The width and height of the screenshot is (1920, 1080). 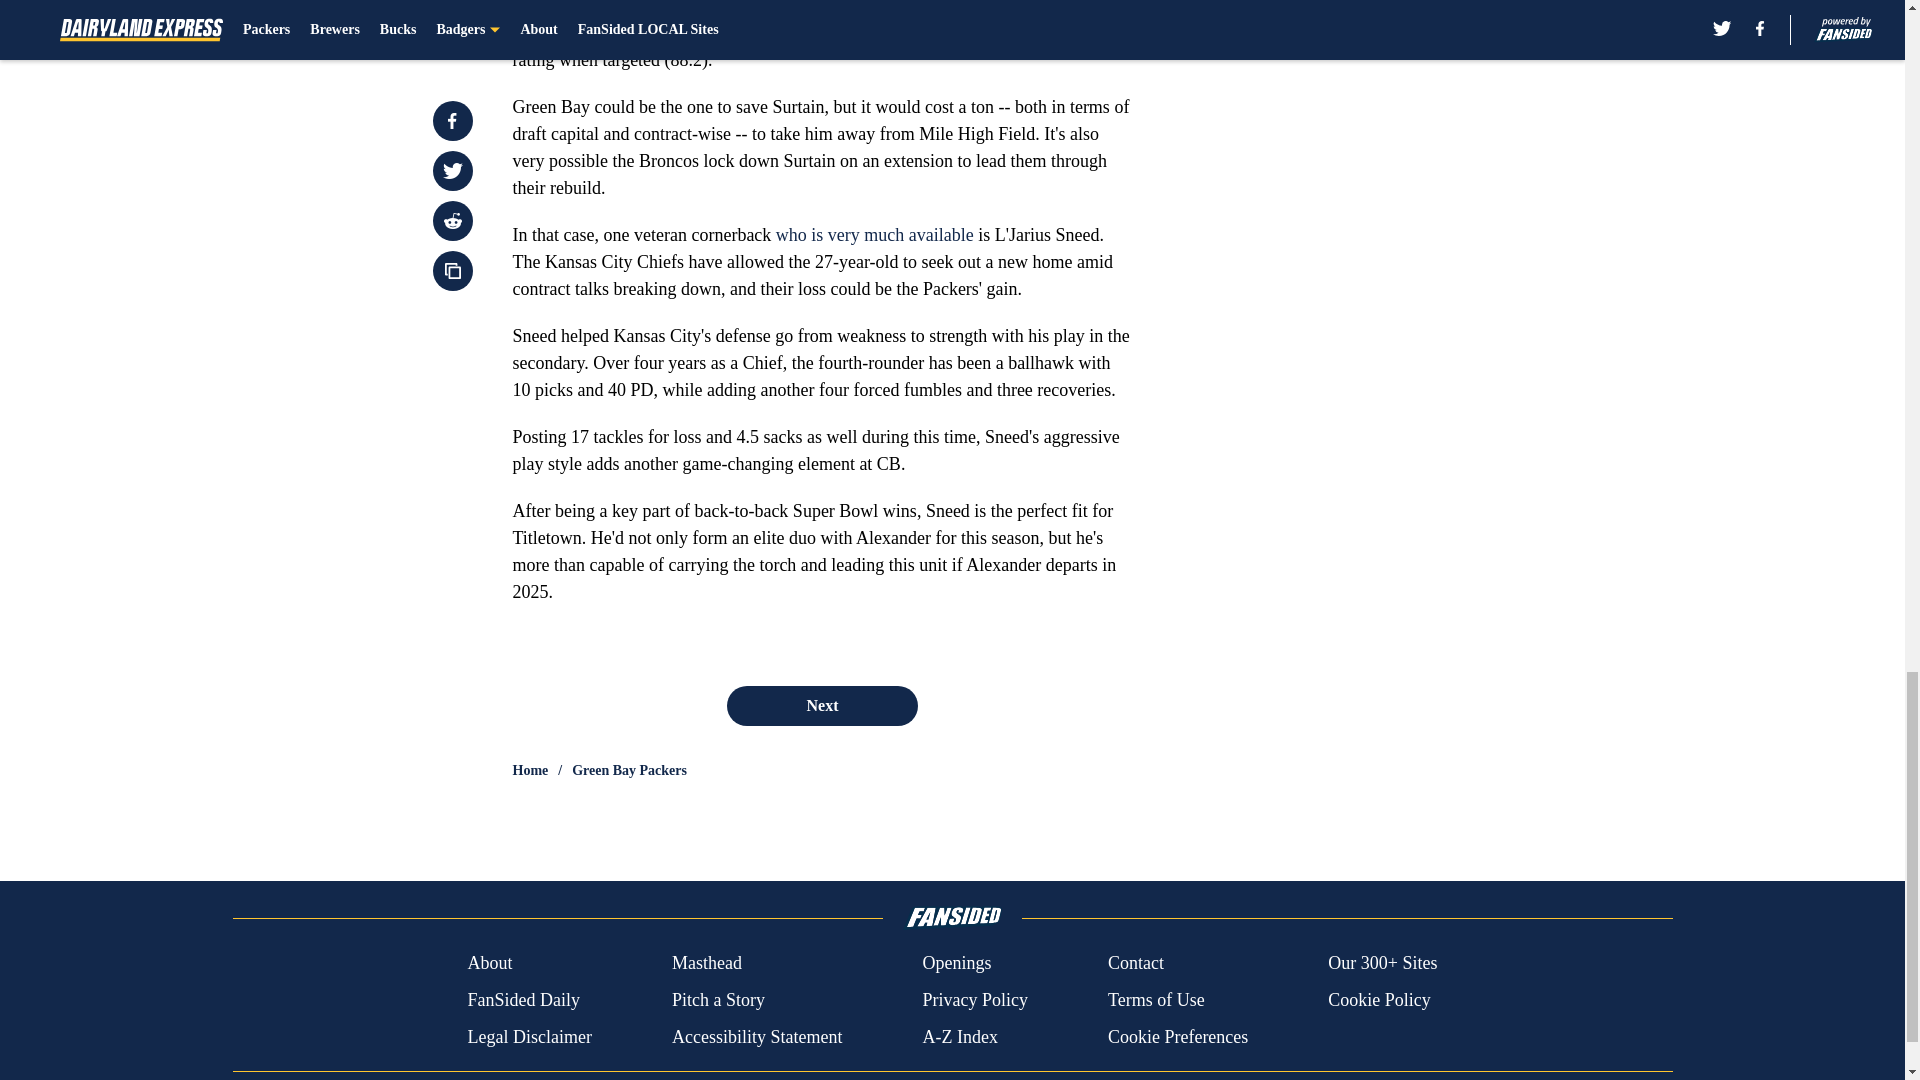 I want to click on Green Bay Packers, so click(x=630, y=770).